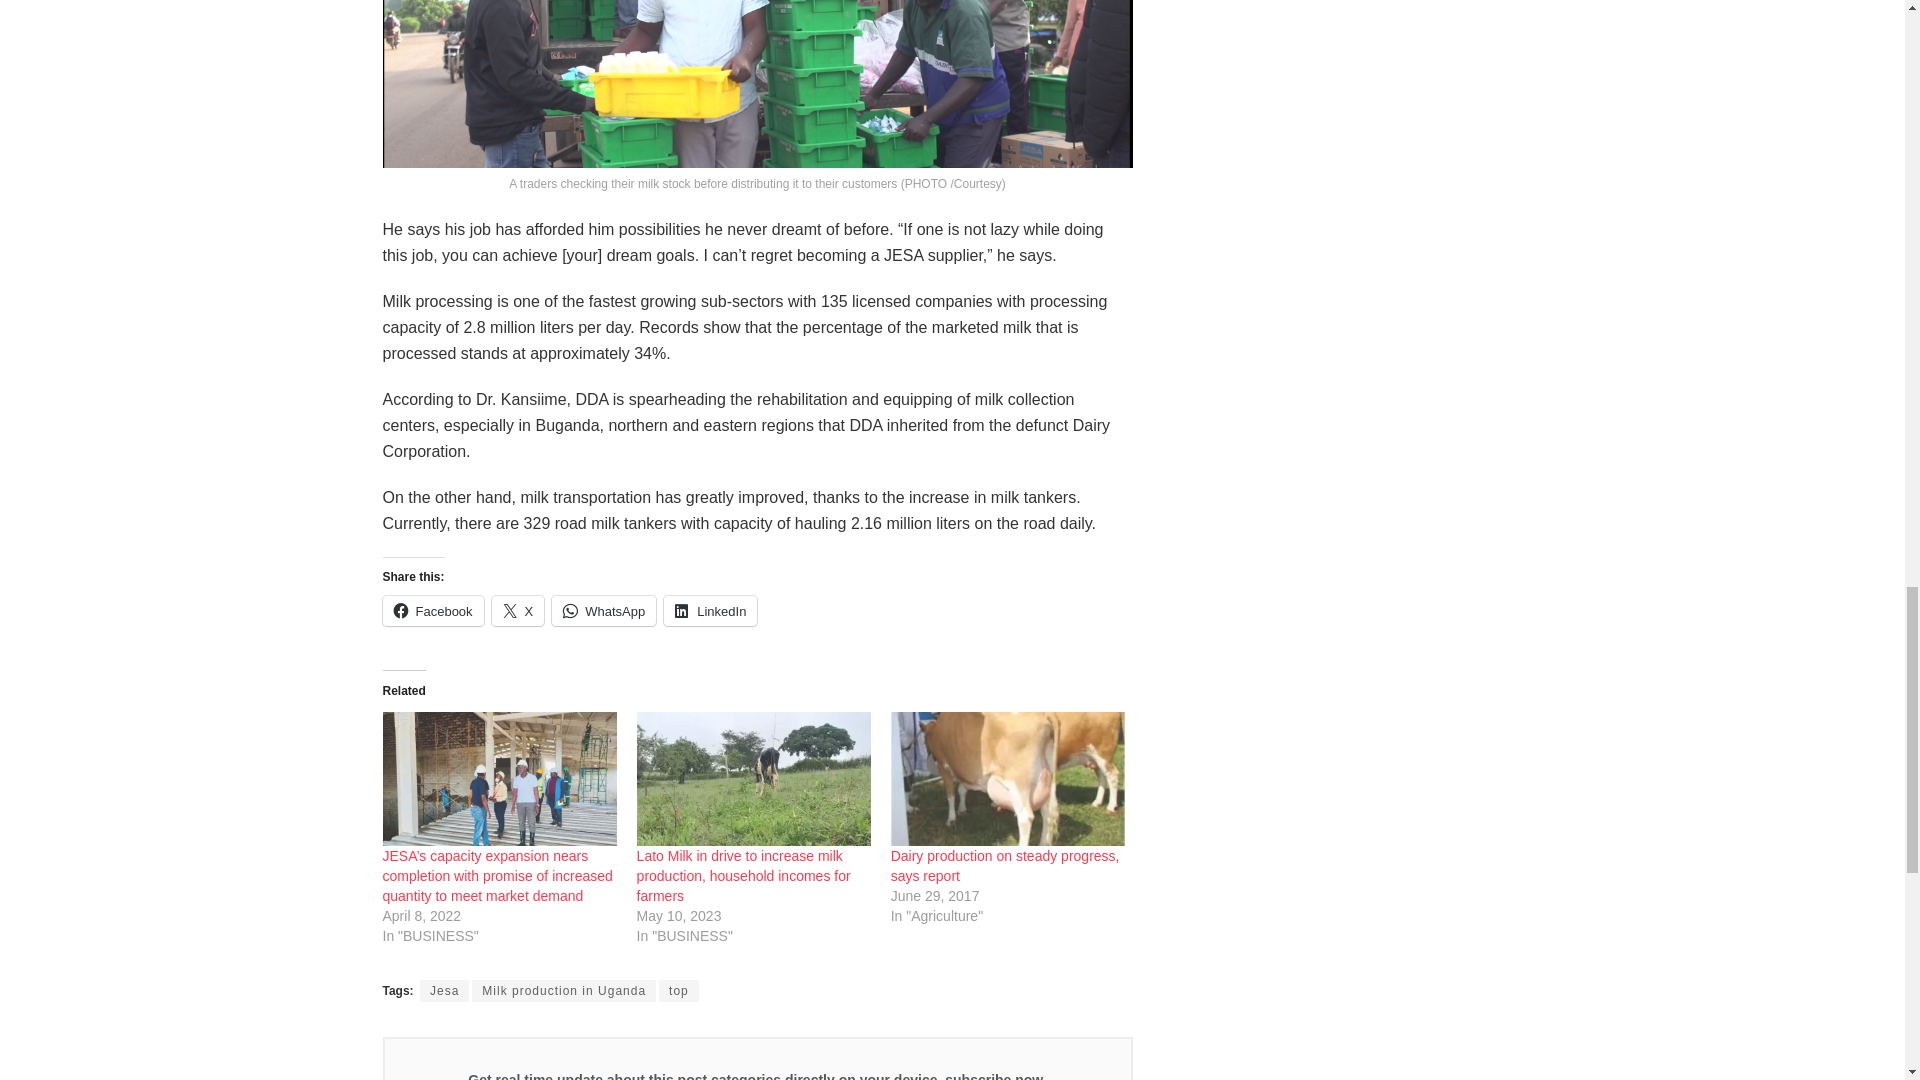  What do you see at coordinates (710, 611) in the screenshot?
I see `Click to share on LinkedIn` at bounding box center [710, 611].